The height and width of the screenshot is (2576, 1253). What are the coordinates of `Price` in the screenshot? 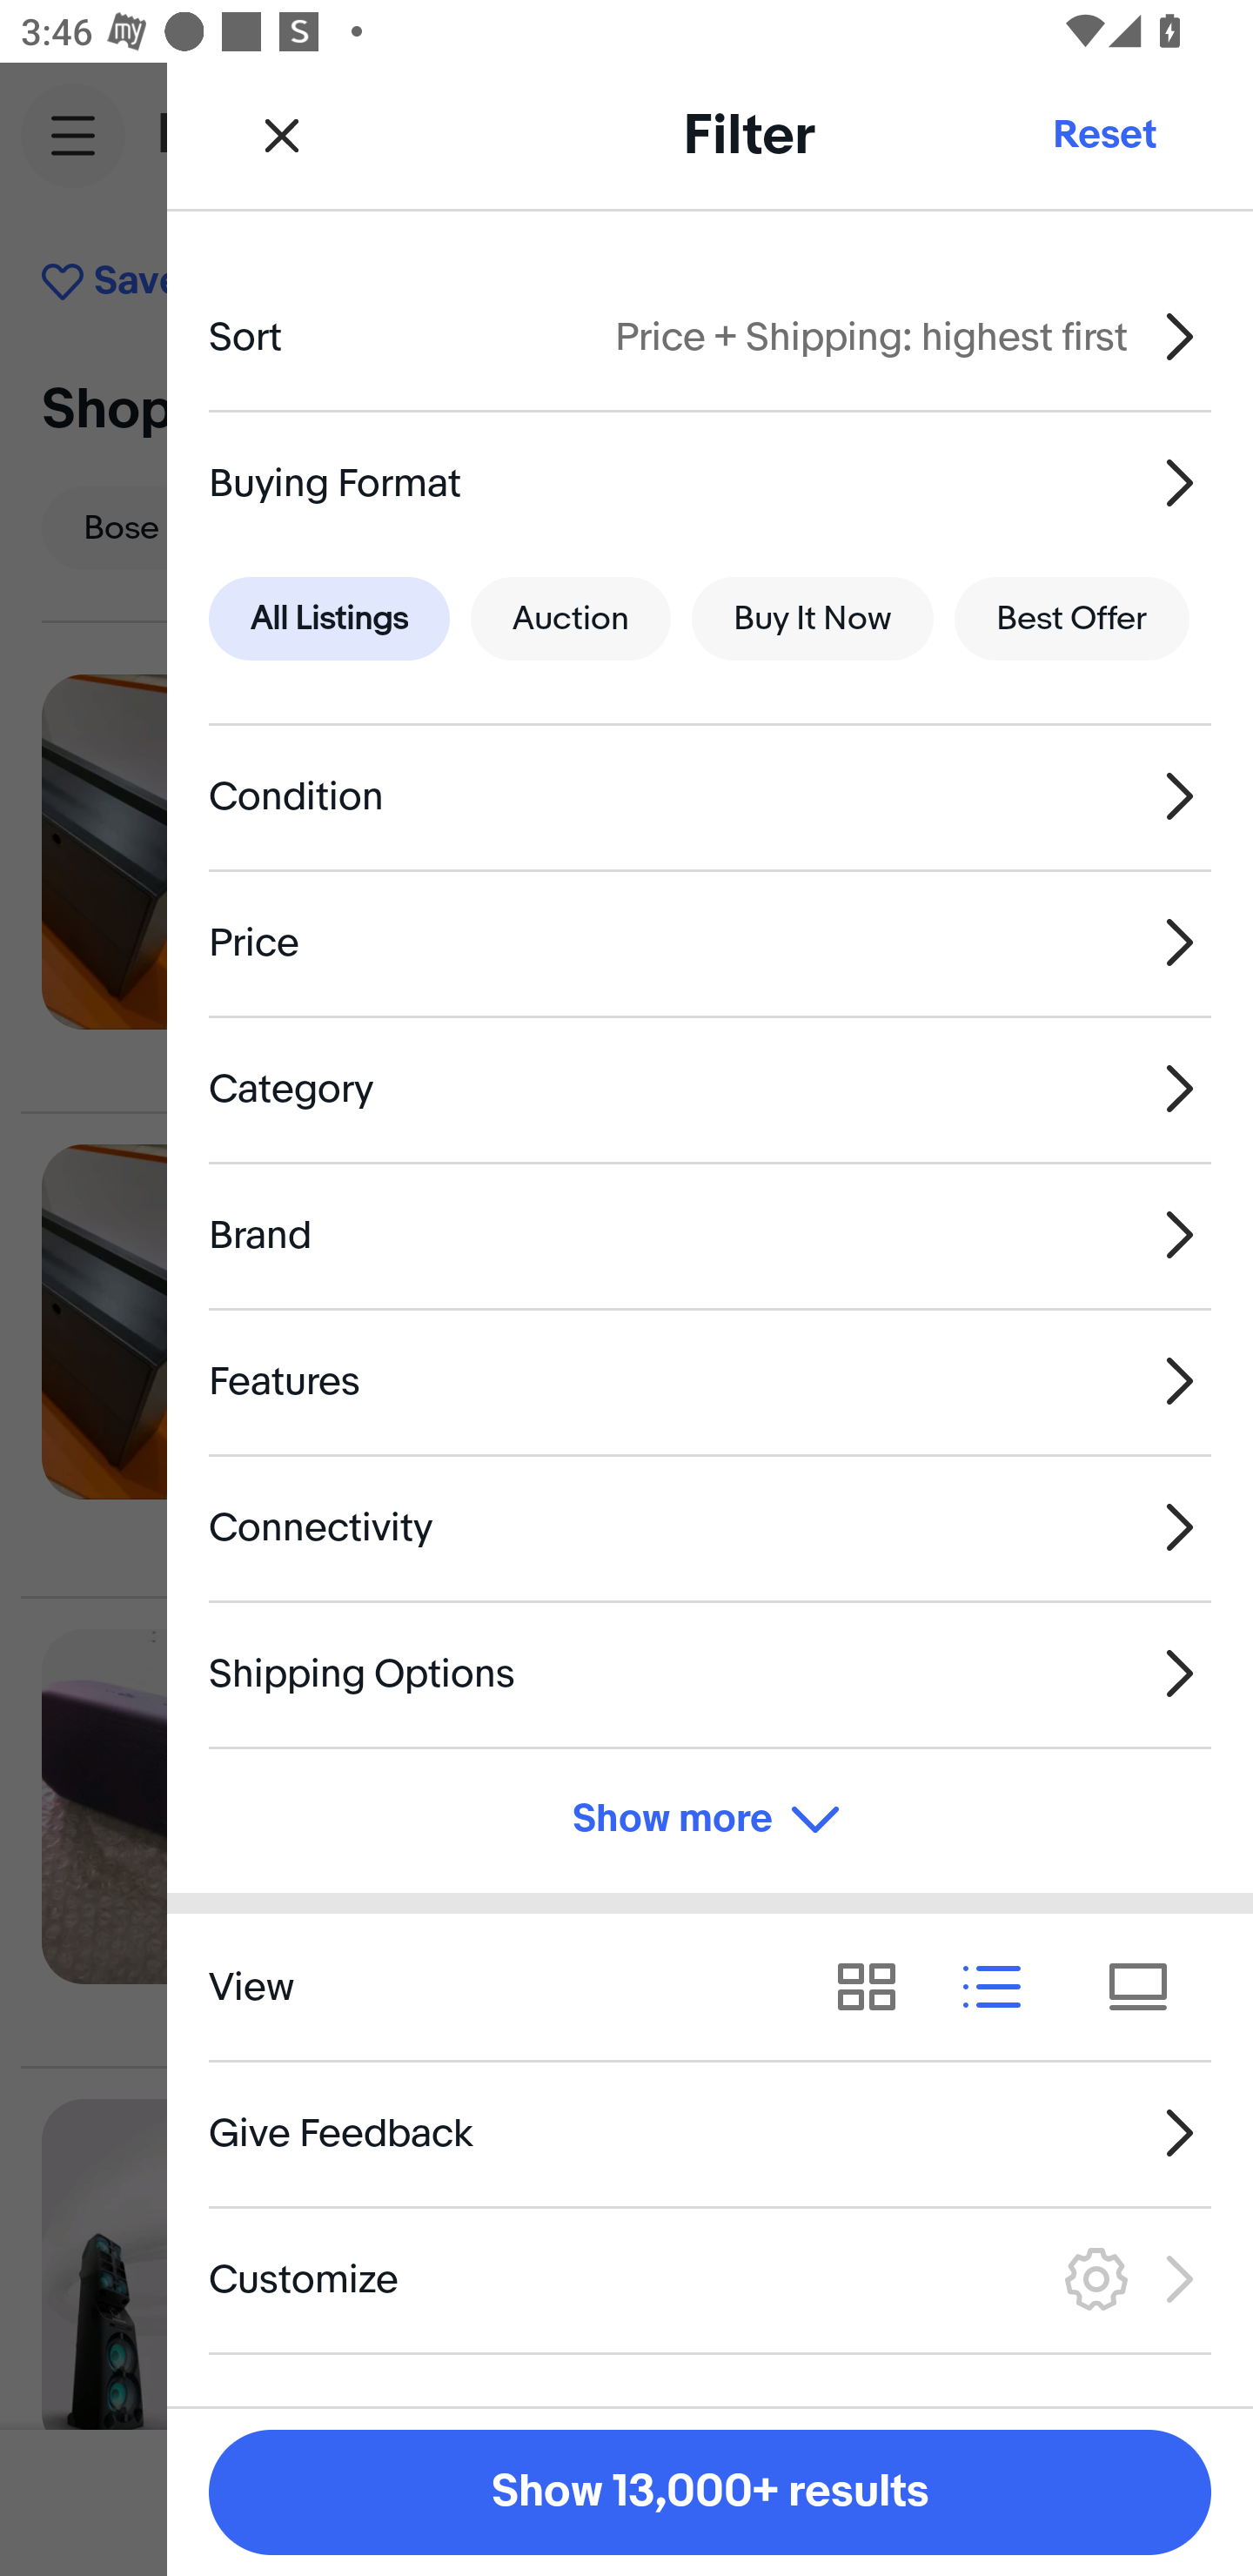 It's located at (710, 943).